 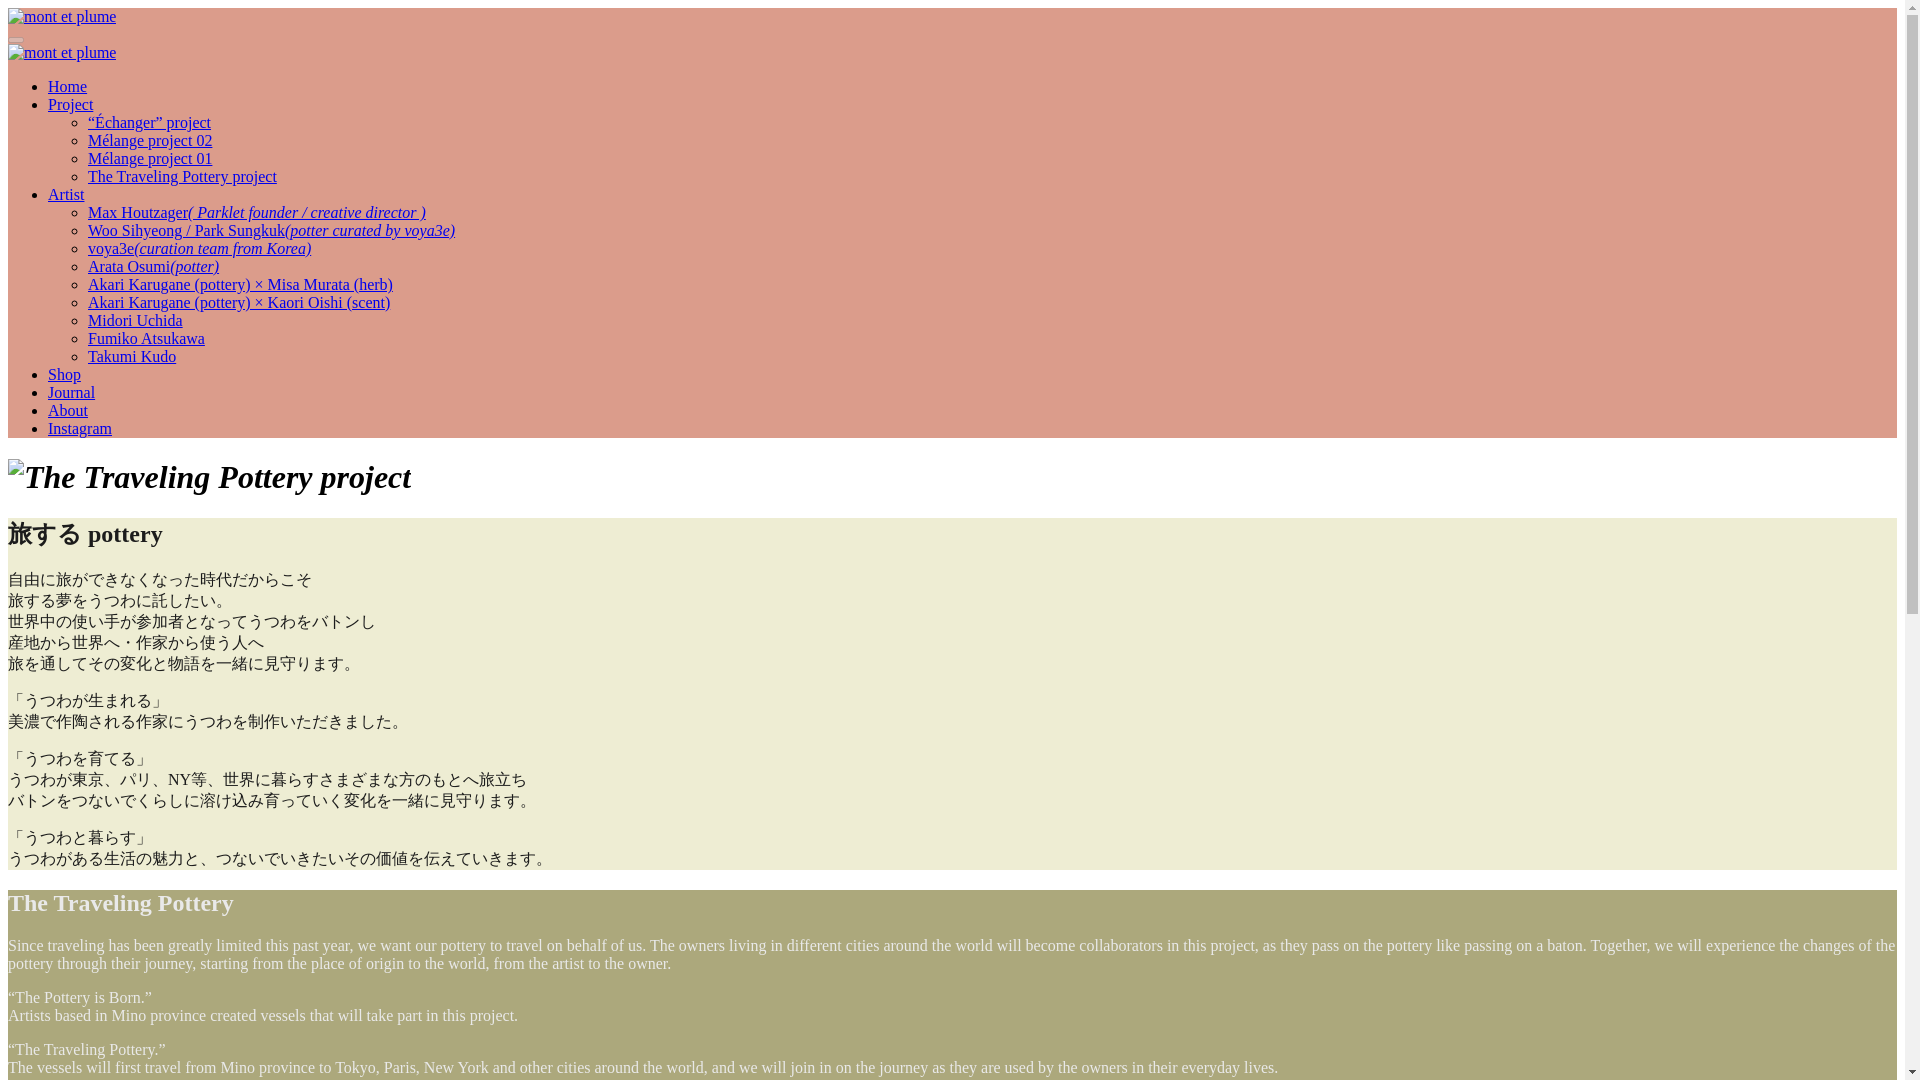 I want to click on Midori Uchida, so click(x=135, y=320).